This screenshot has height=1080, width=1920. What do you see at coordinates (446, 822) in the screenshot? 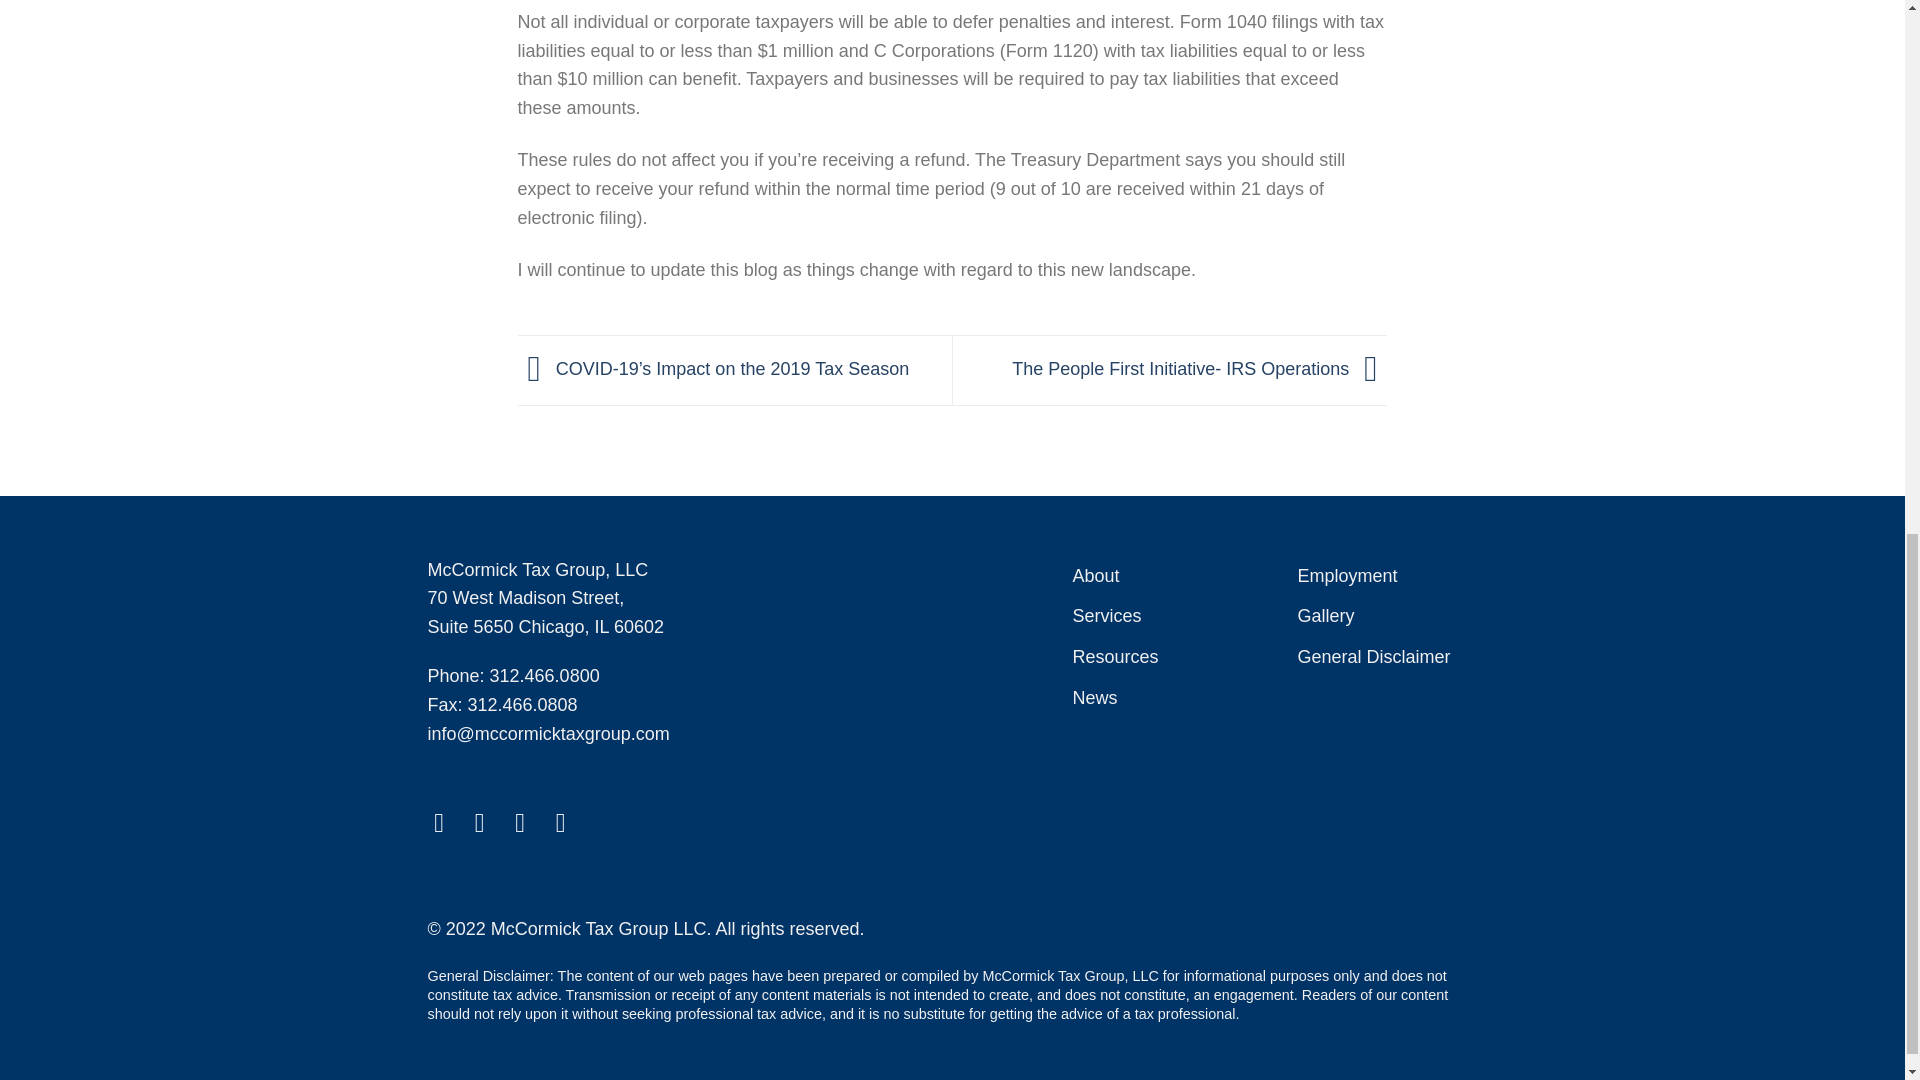
I see `Follow on Facebook` at bounding box center [446, 822].